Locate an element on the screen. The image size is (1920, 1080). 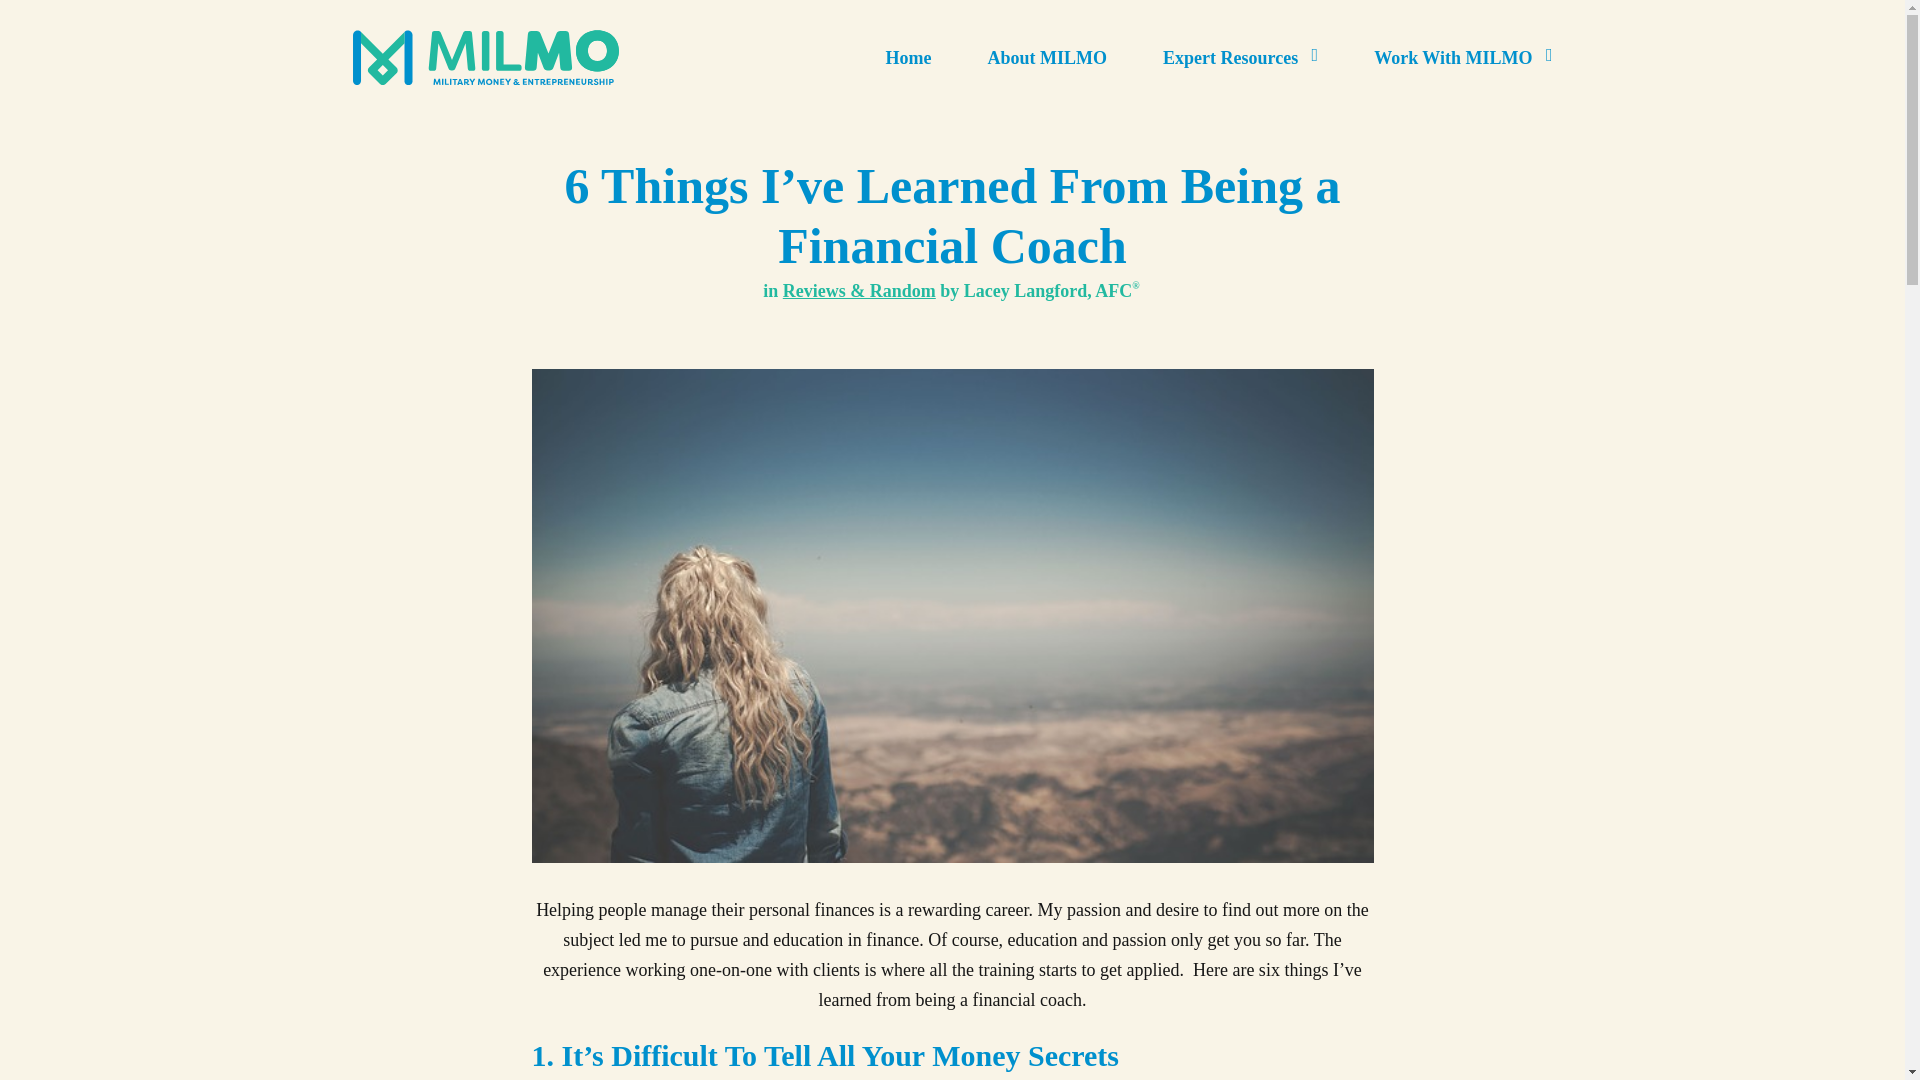
Work With MILMO is located at coordinates (1453, 58).